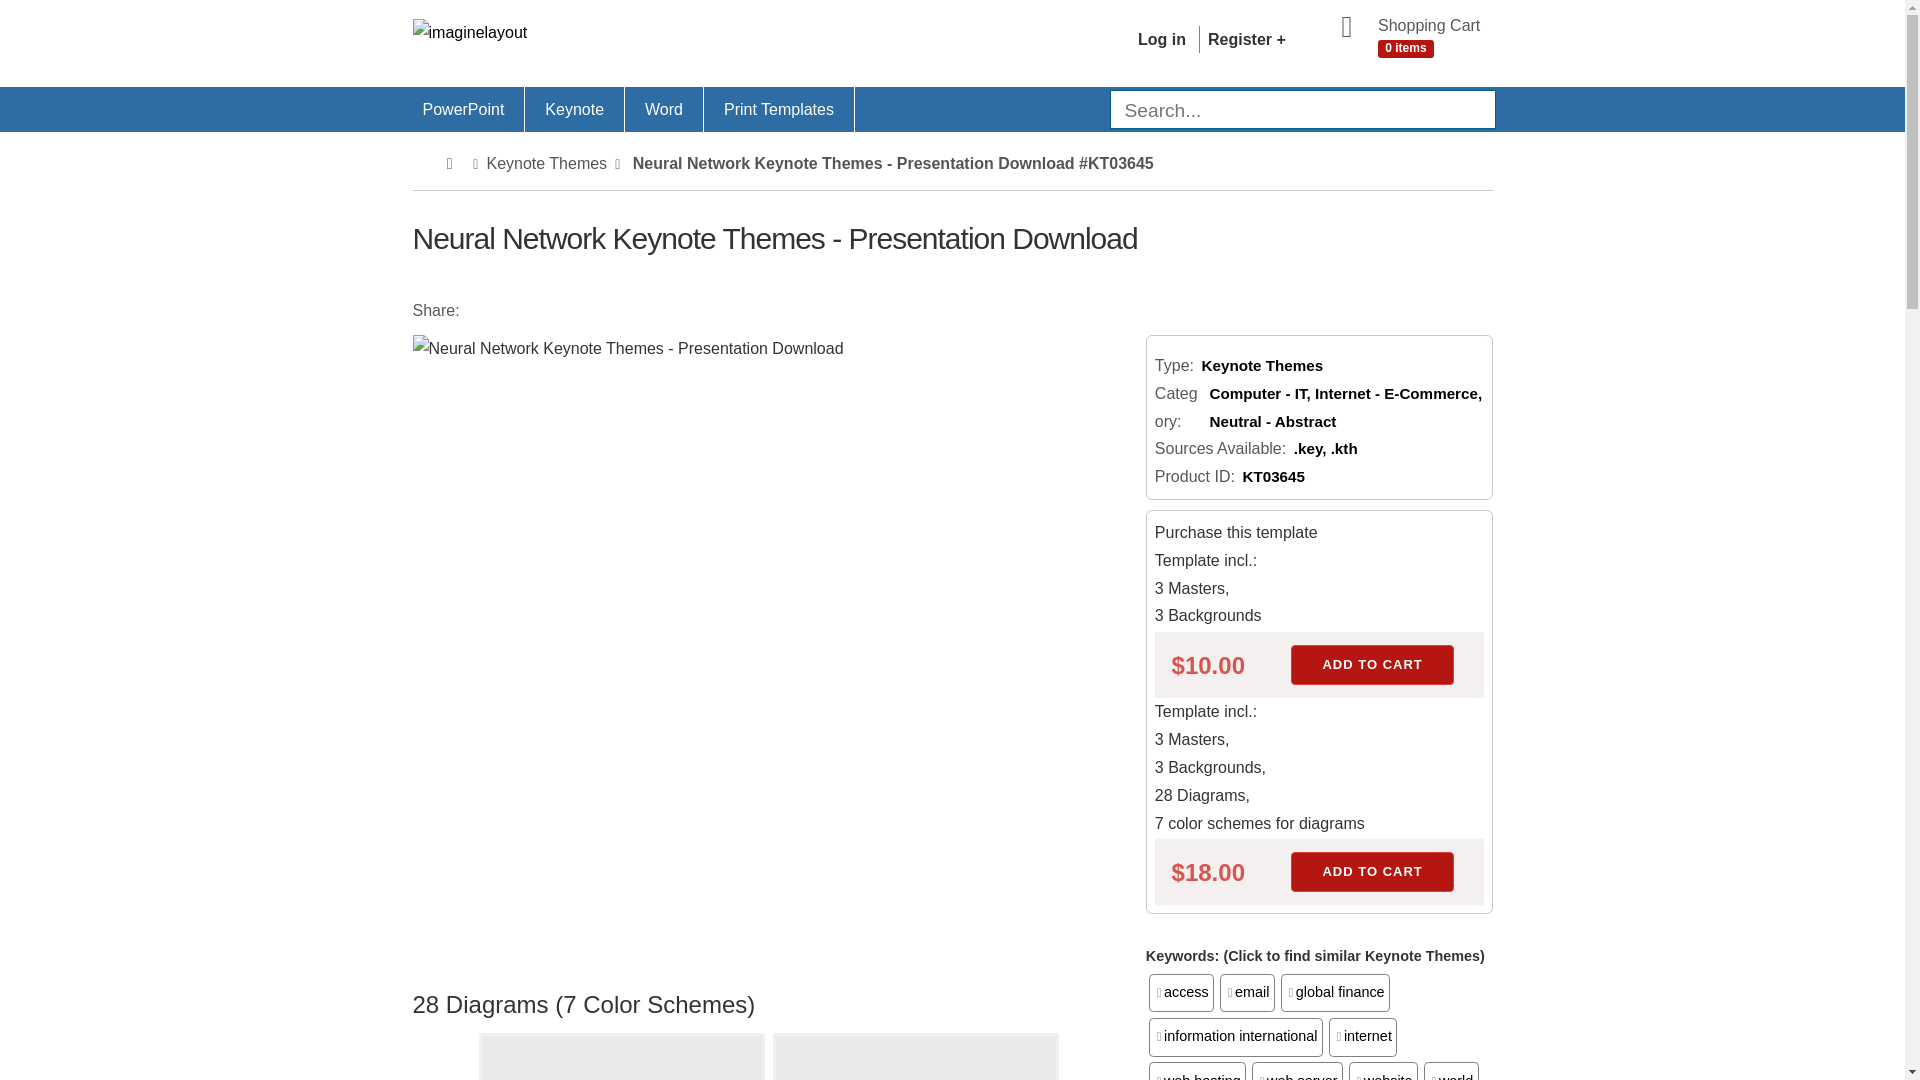  I want to click on ADD TO CART, so click(1372, 664).